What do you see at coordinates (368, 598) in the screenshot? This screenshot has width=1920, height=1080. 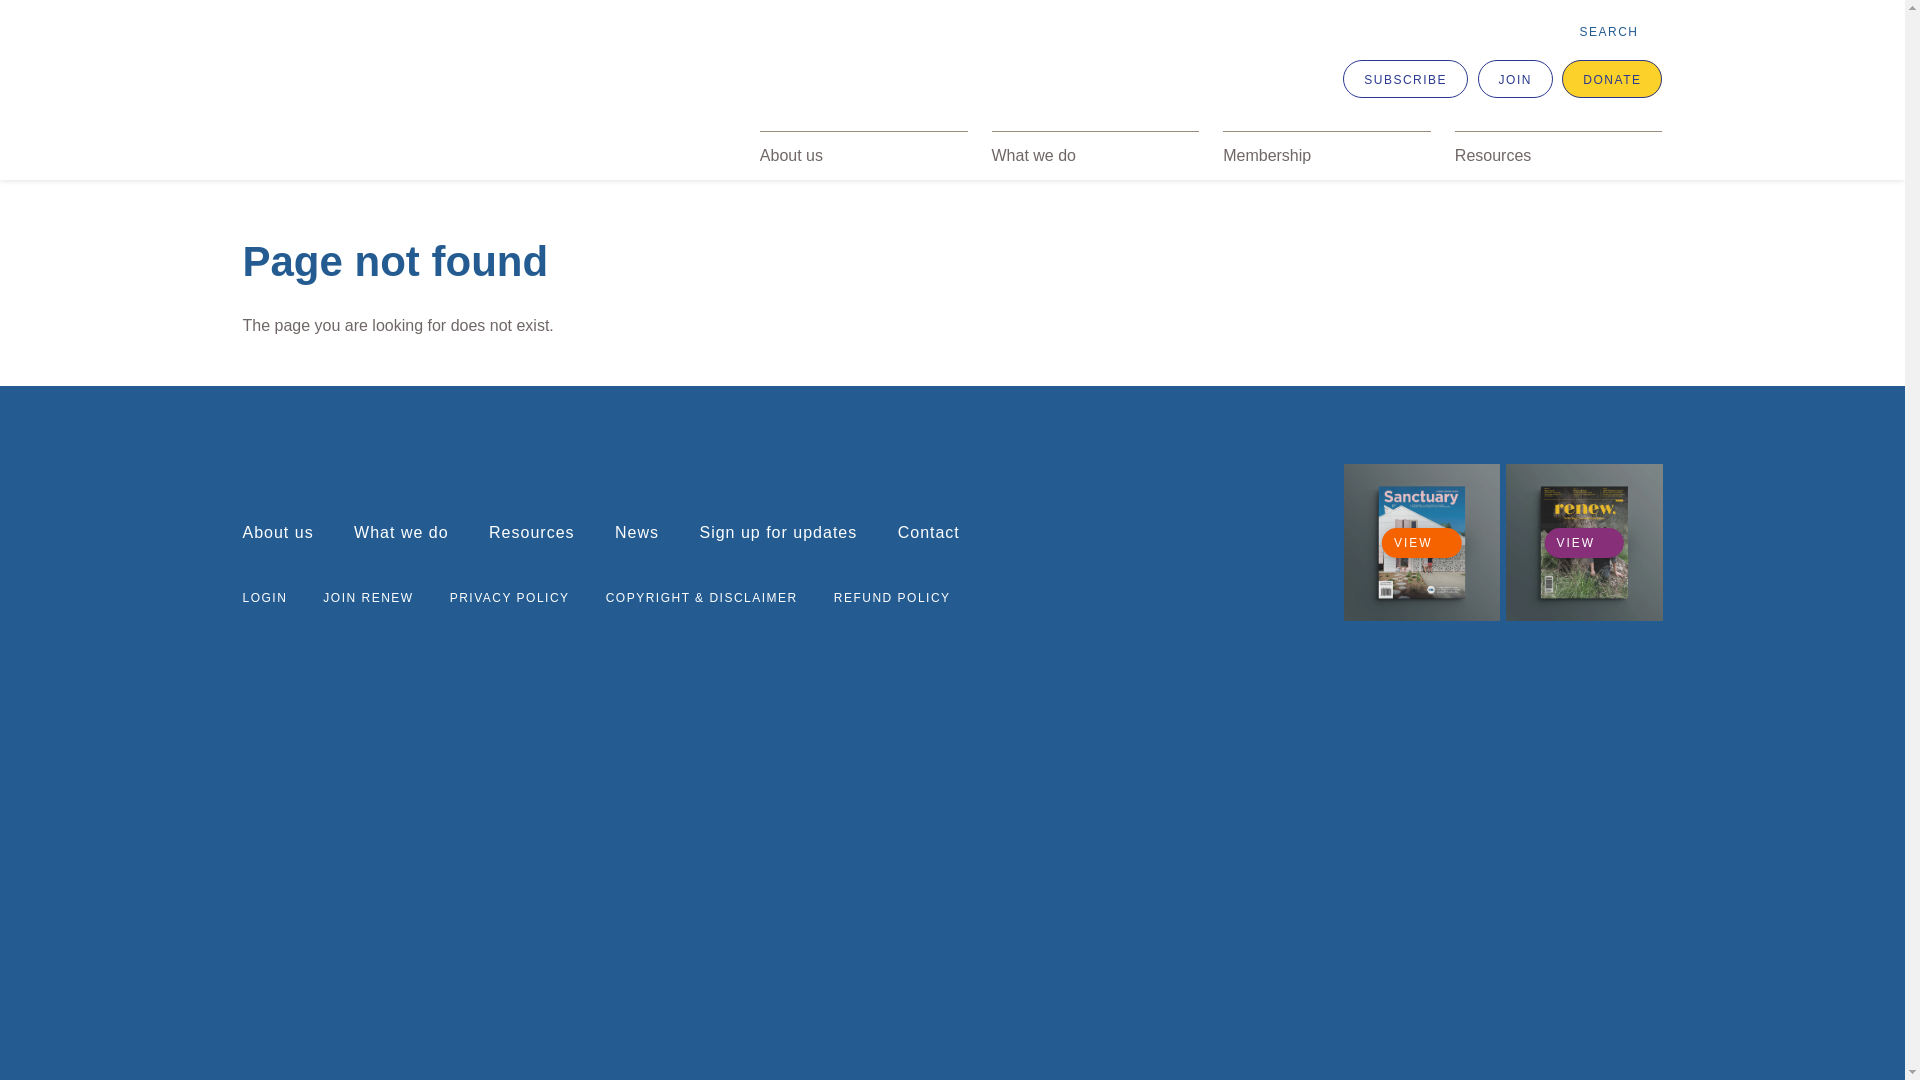 I see `JOIN RENEW` at bounding box center [368, 598].